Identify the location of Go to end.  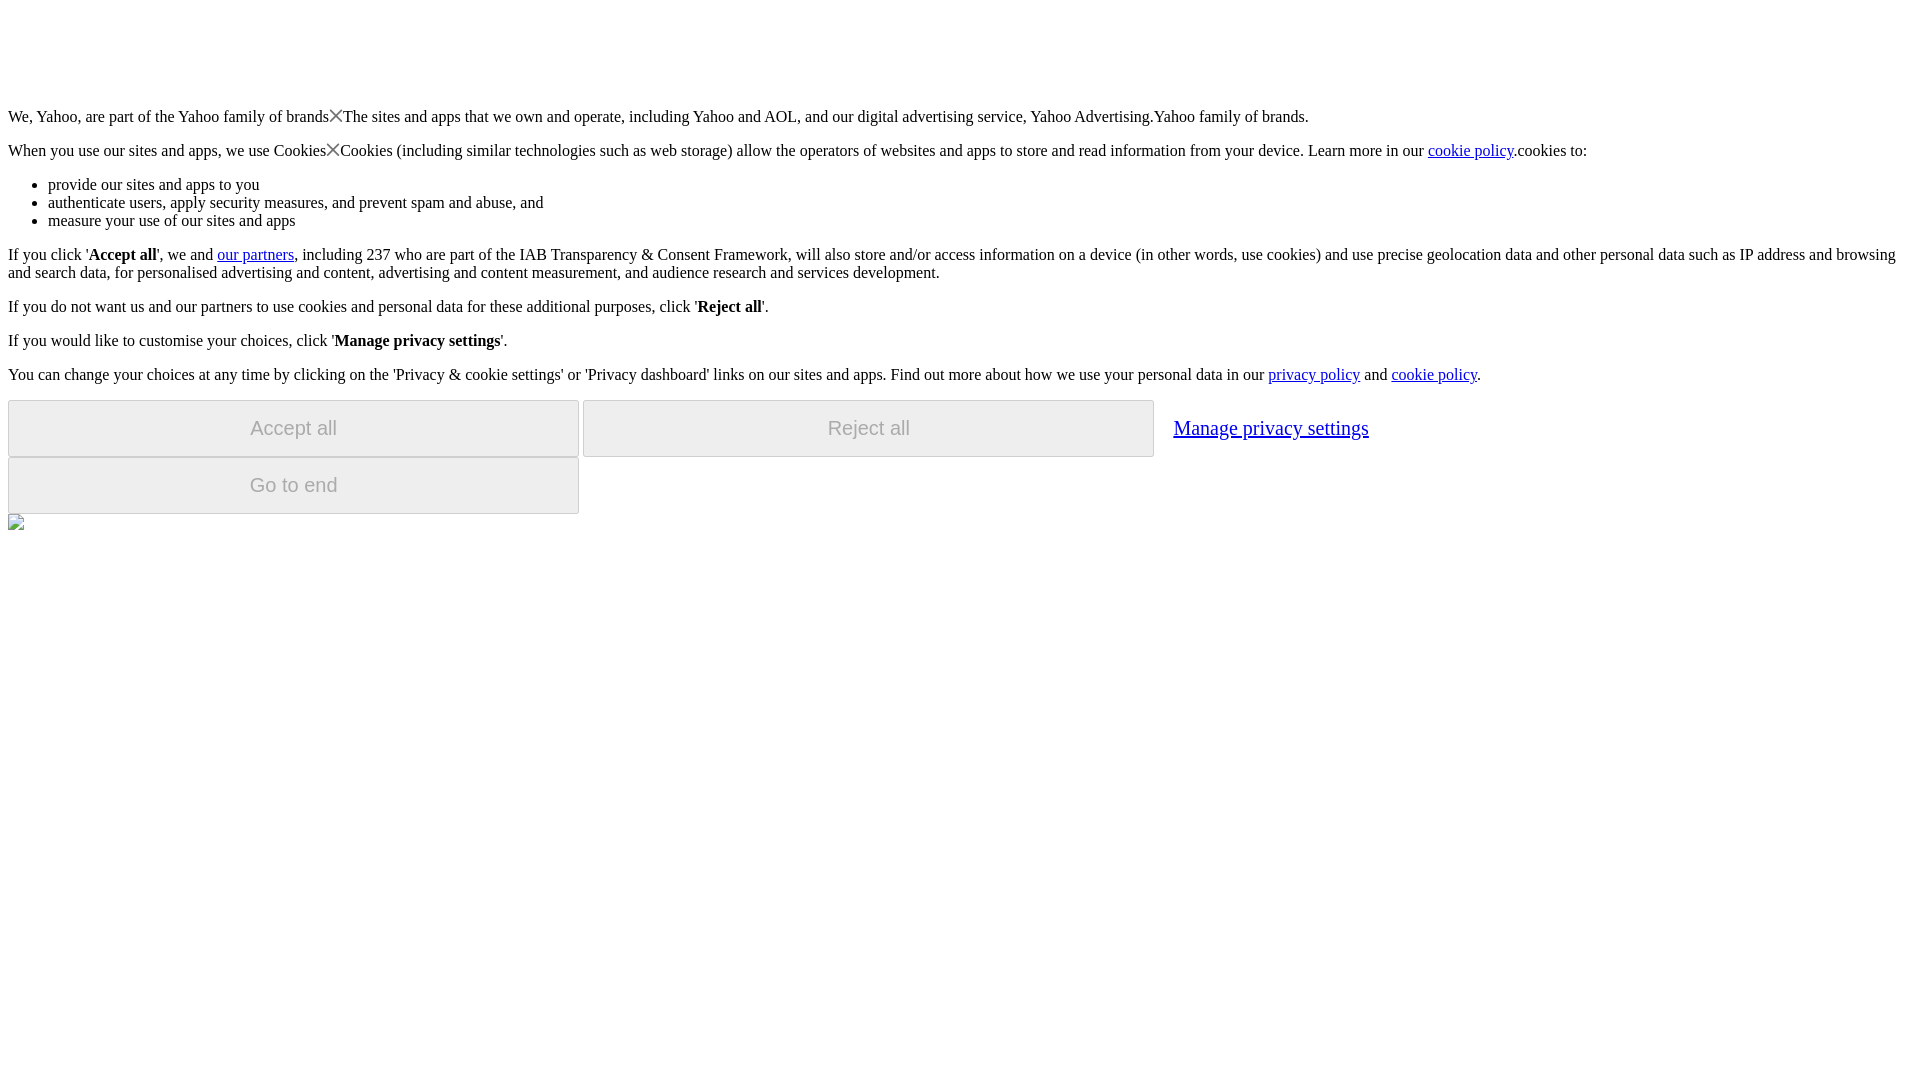
(293, 485).